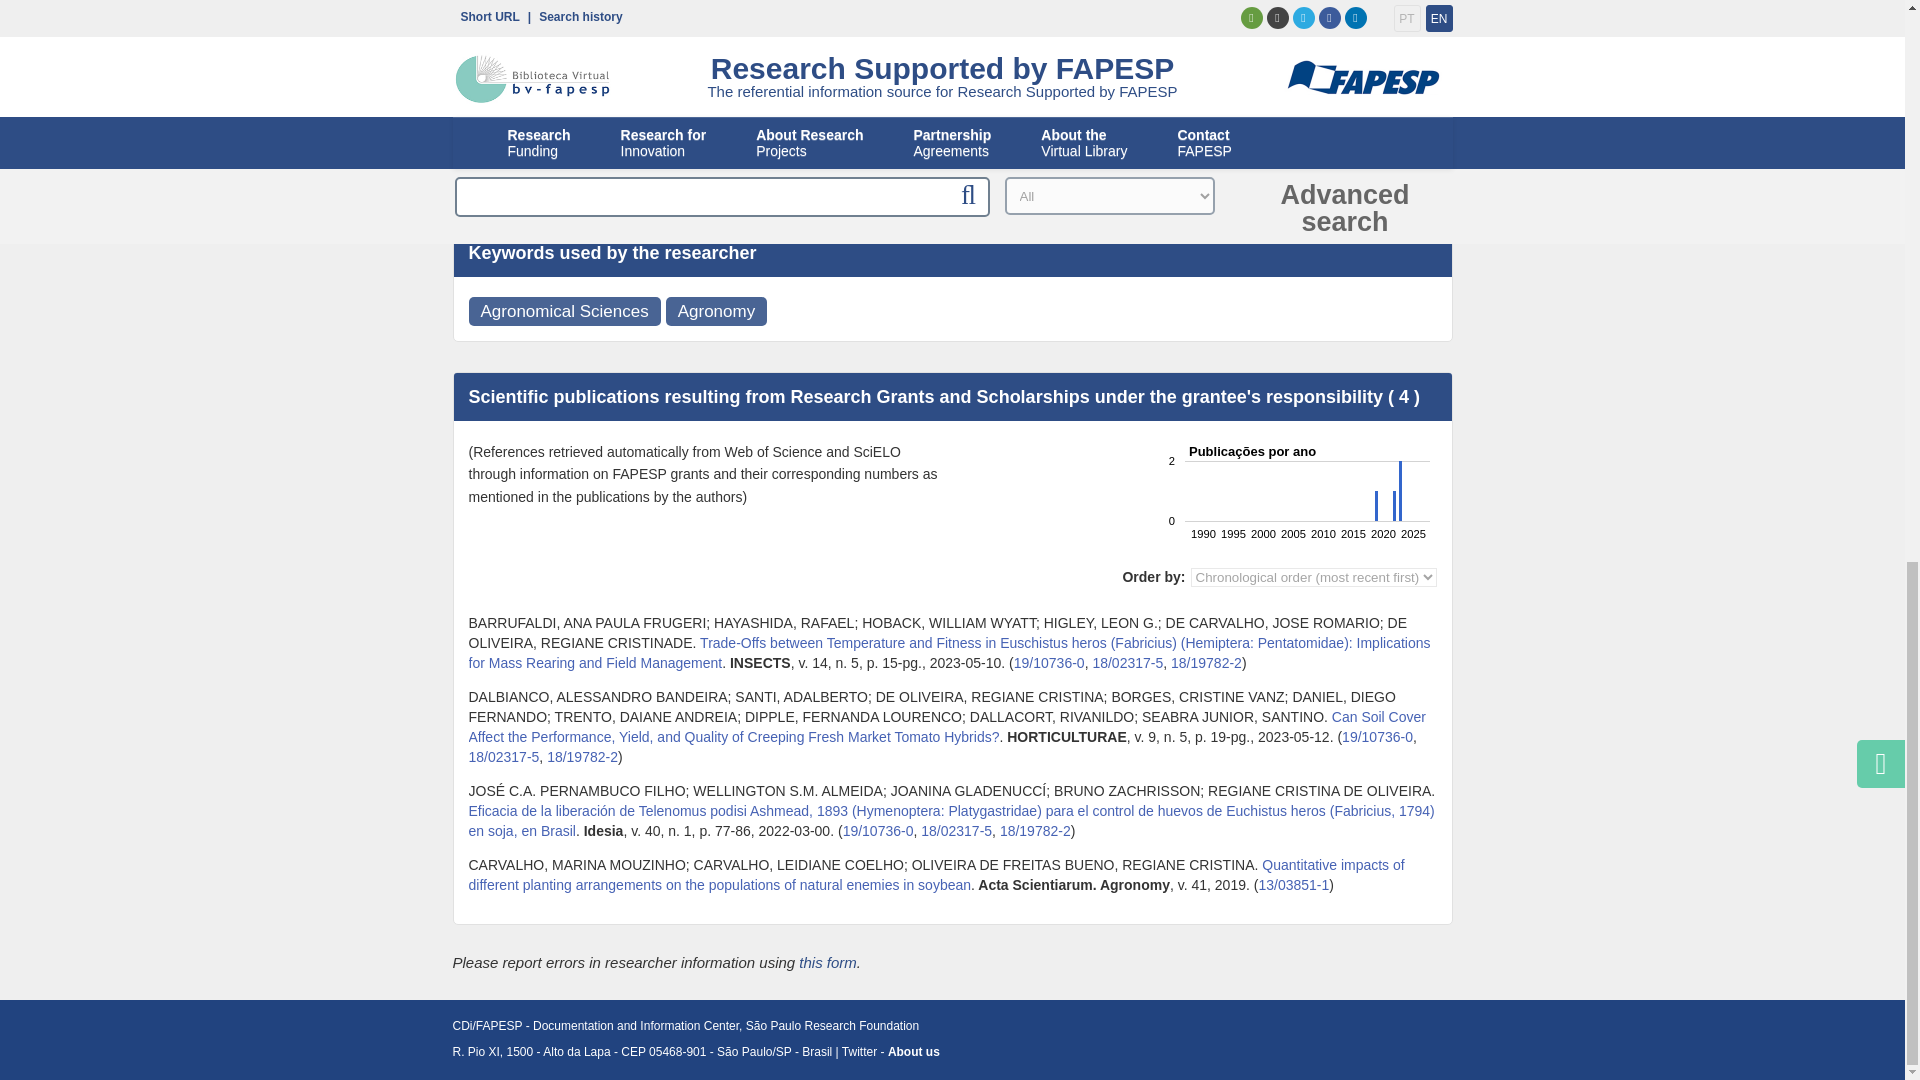 This screenshot has width=1920, height=1080. Describe the element at coordinates (1292, 884) in the screenshot. I see `Number of FAPESP process` at that location.